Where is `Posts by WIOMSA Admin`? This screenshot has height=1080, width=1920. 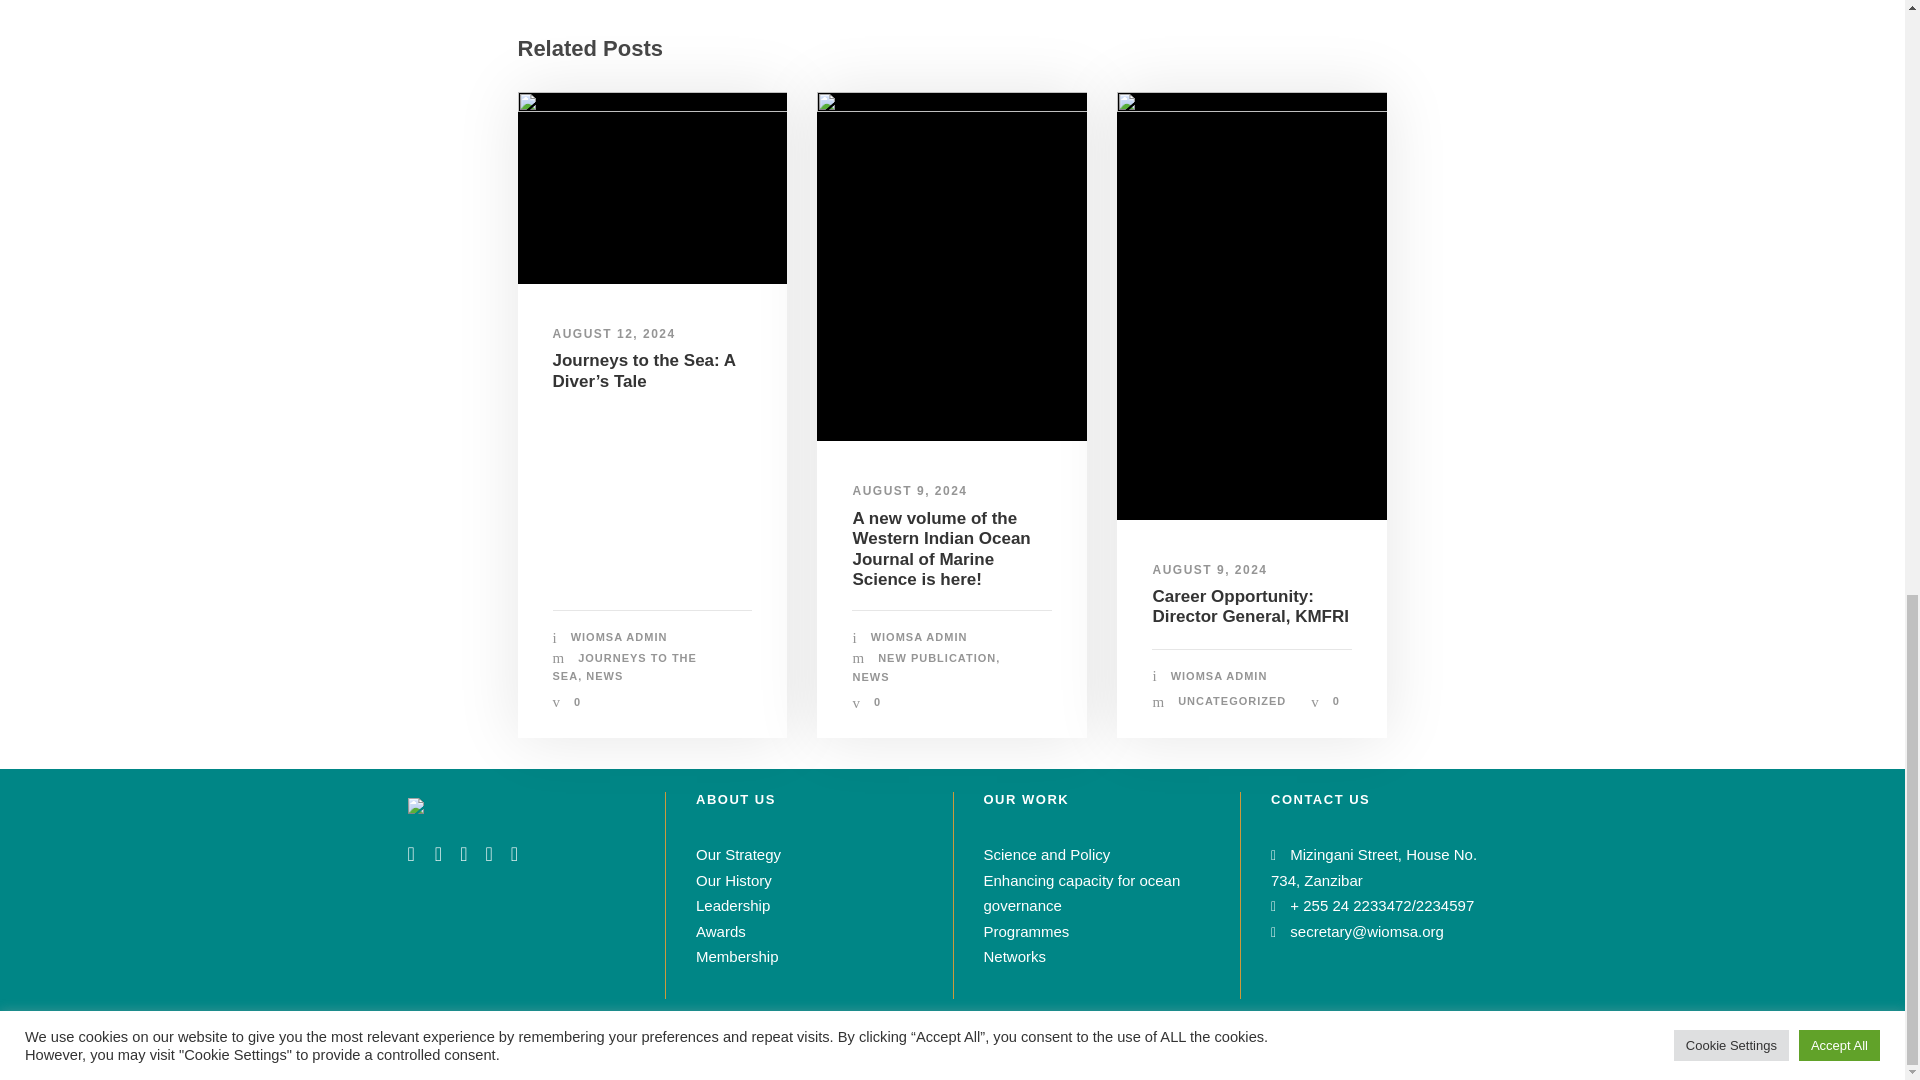
Posts by WIOMSA Admin is located at coordinates (619, 636).